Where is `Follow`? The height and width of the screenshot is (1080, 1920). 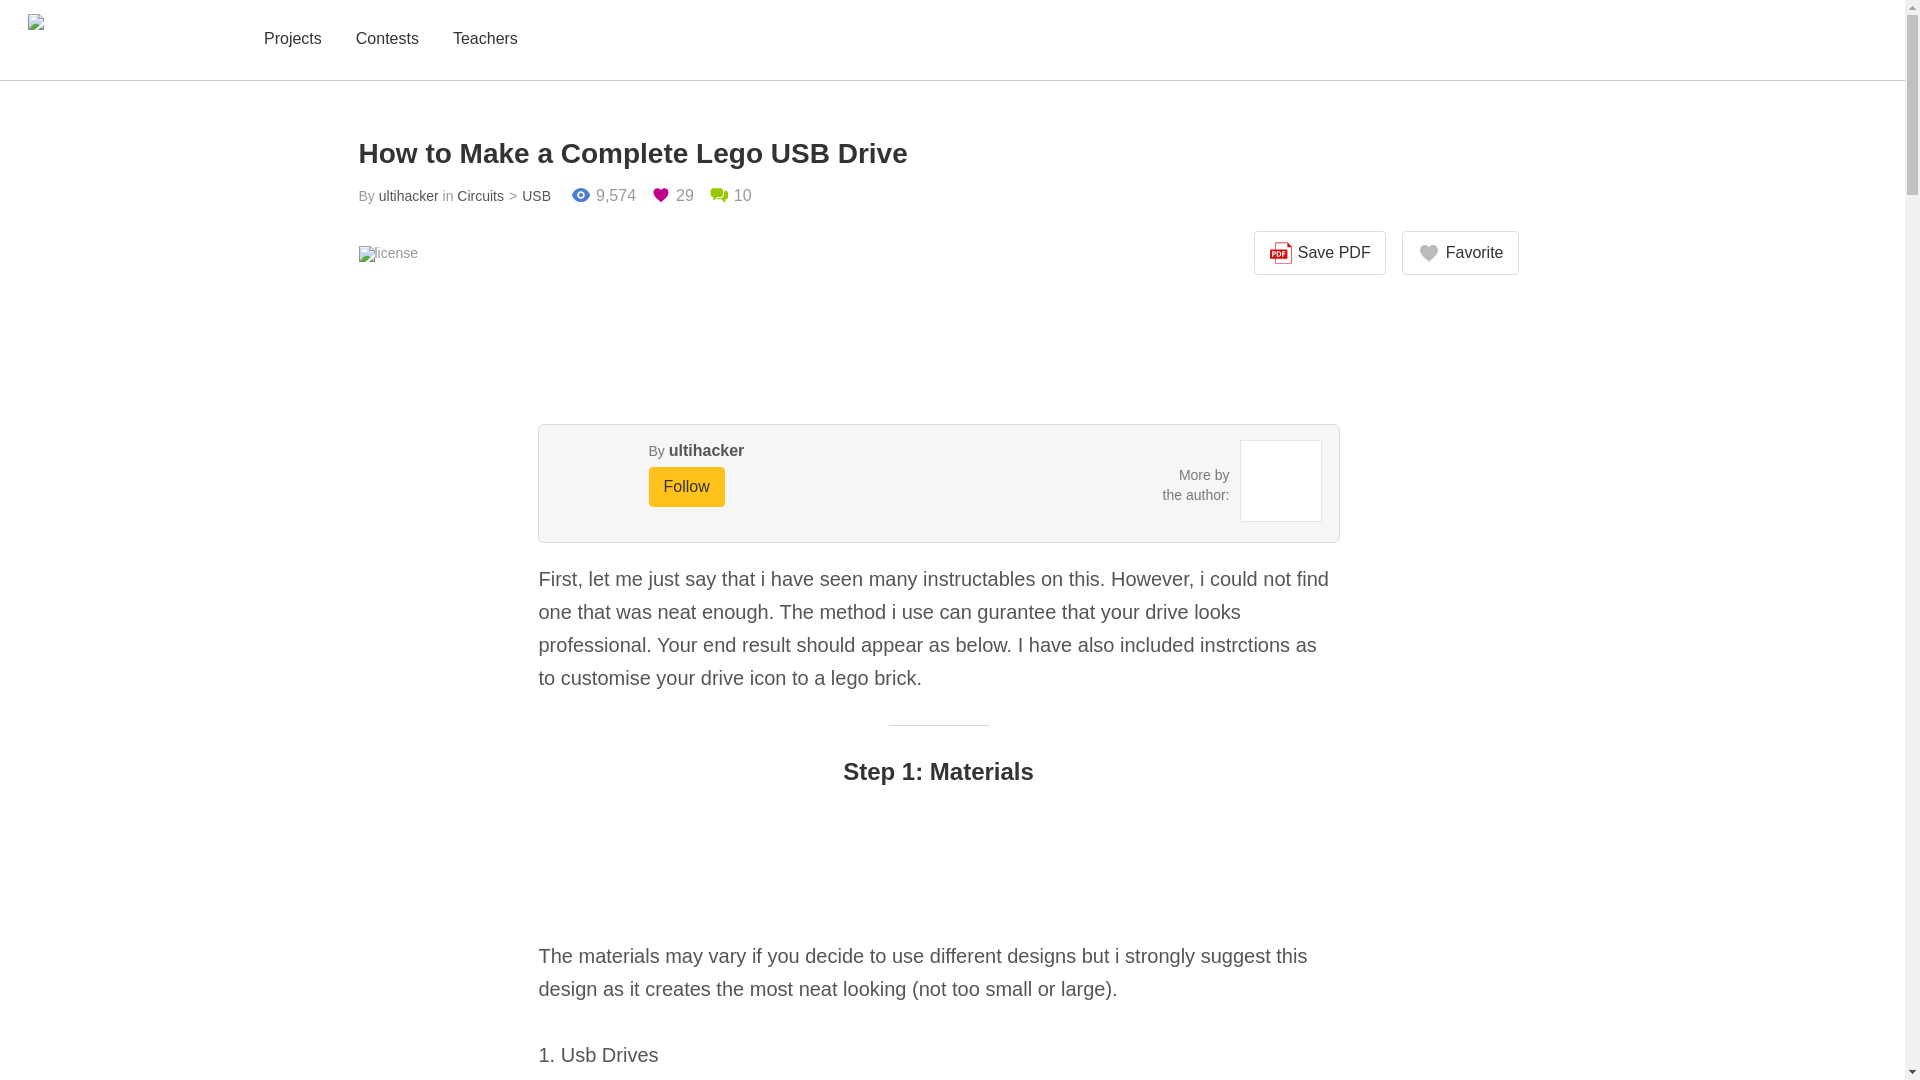
Follow is located at coordinates (686, 486).